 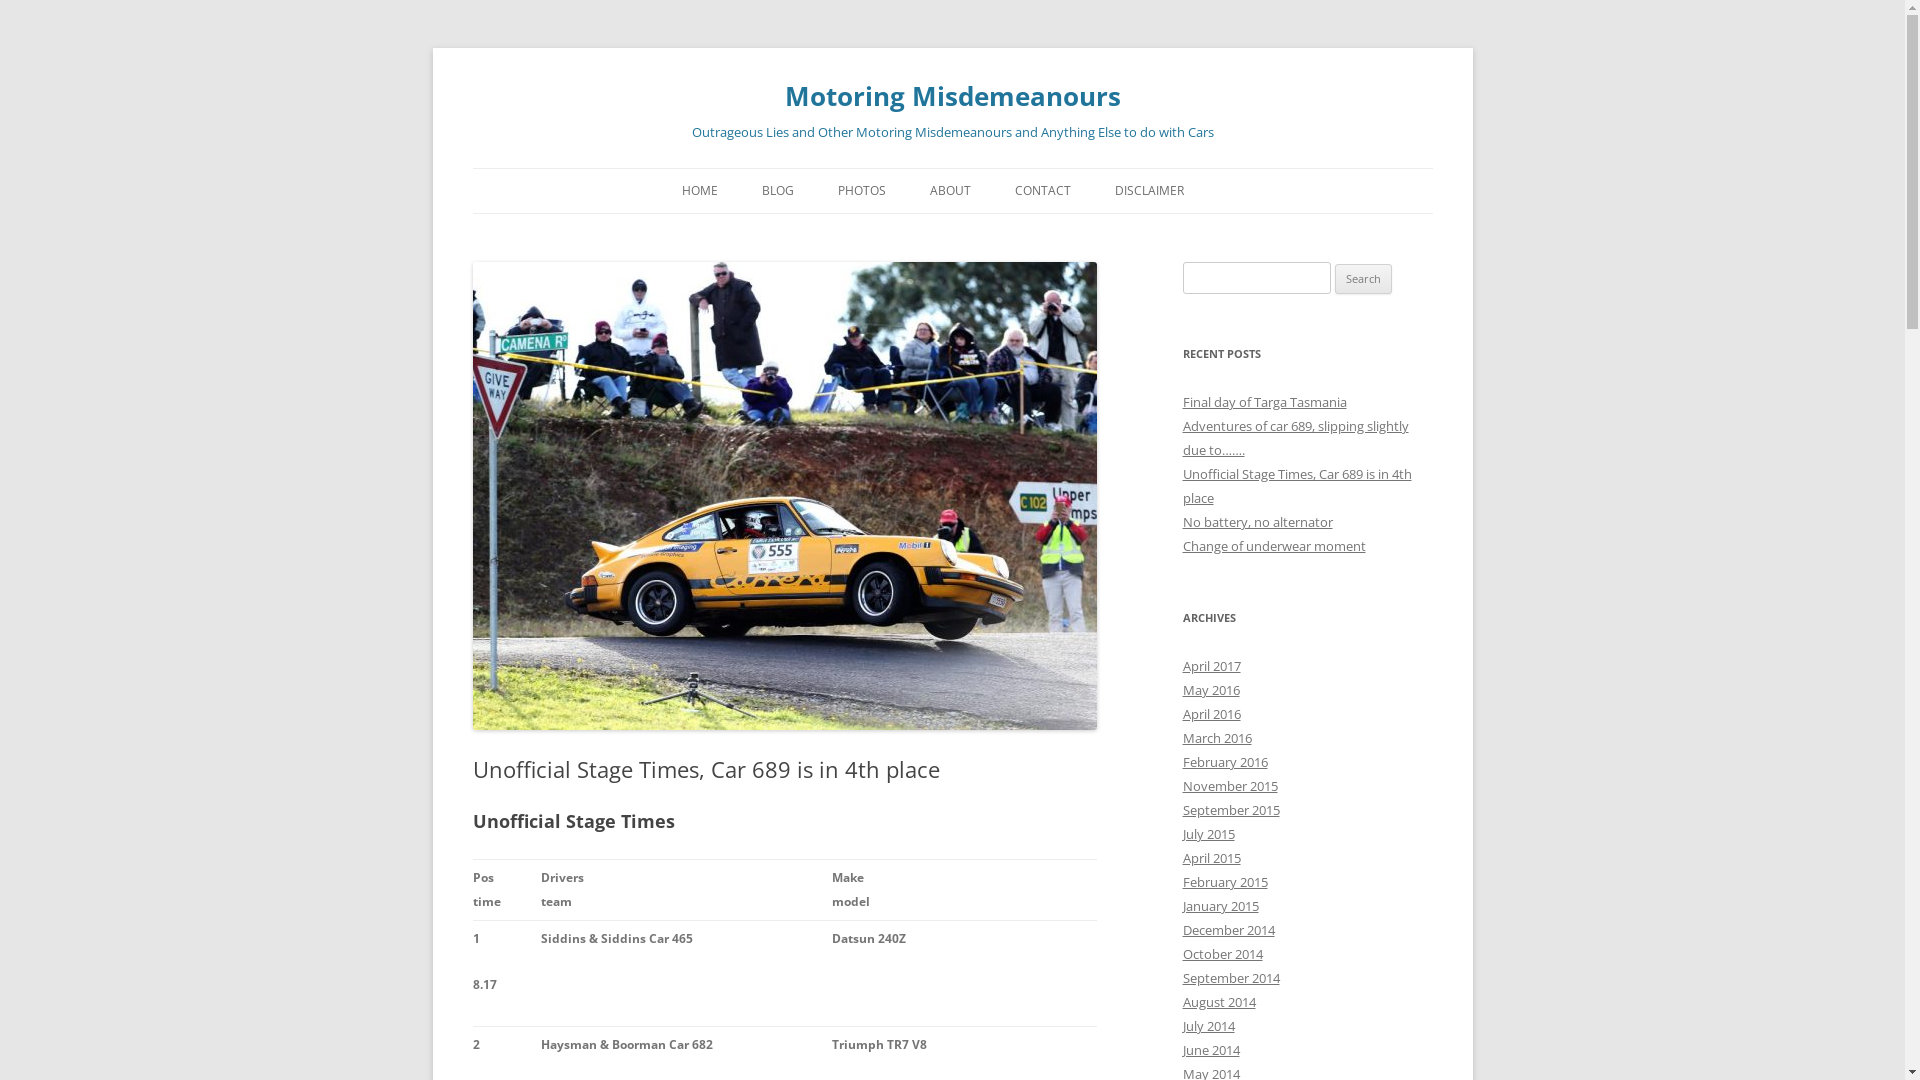 What do you see at coordinates (1228, 930) in the screenshot?
I see `December 2014` at bounding box center [1228, 930].